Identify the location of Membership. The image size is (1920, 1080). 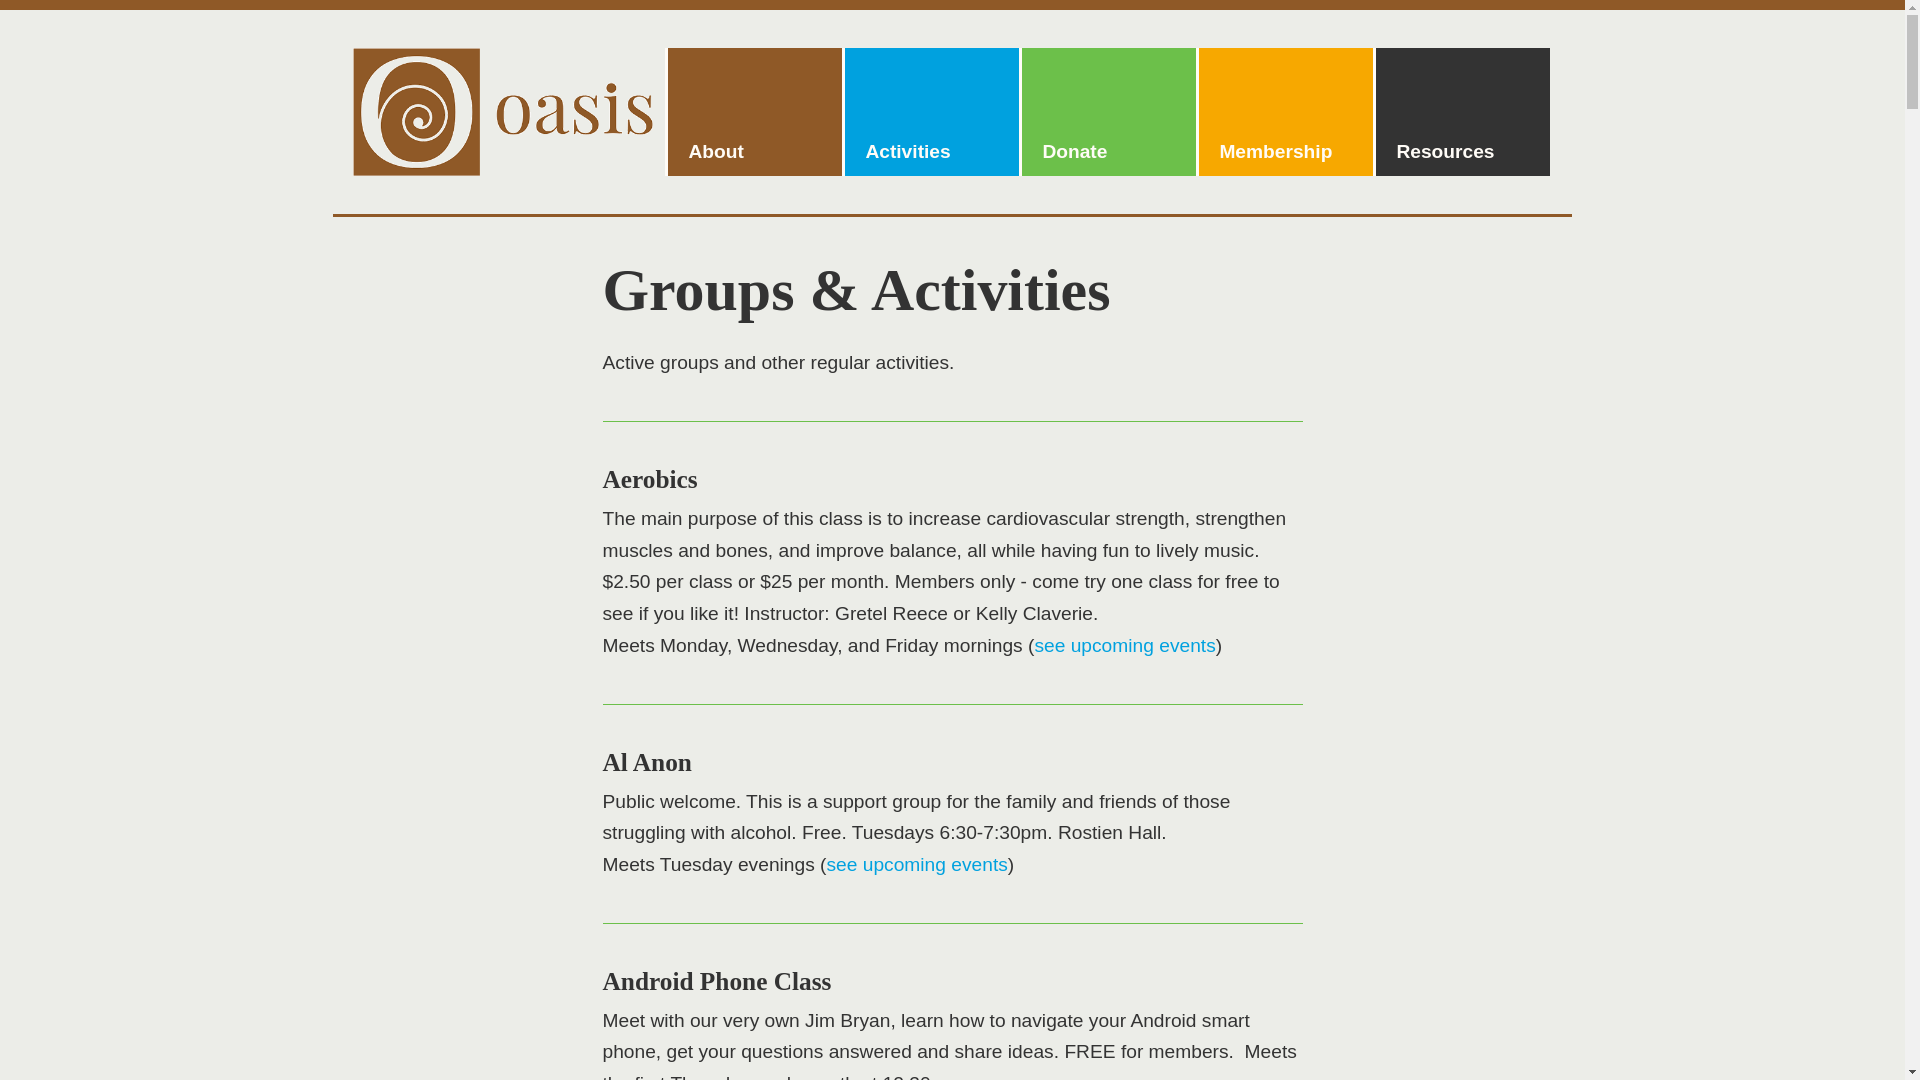
(1285, 110).